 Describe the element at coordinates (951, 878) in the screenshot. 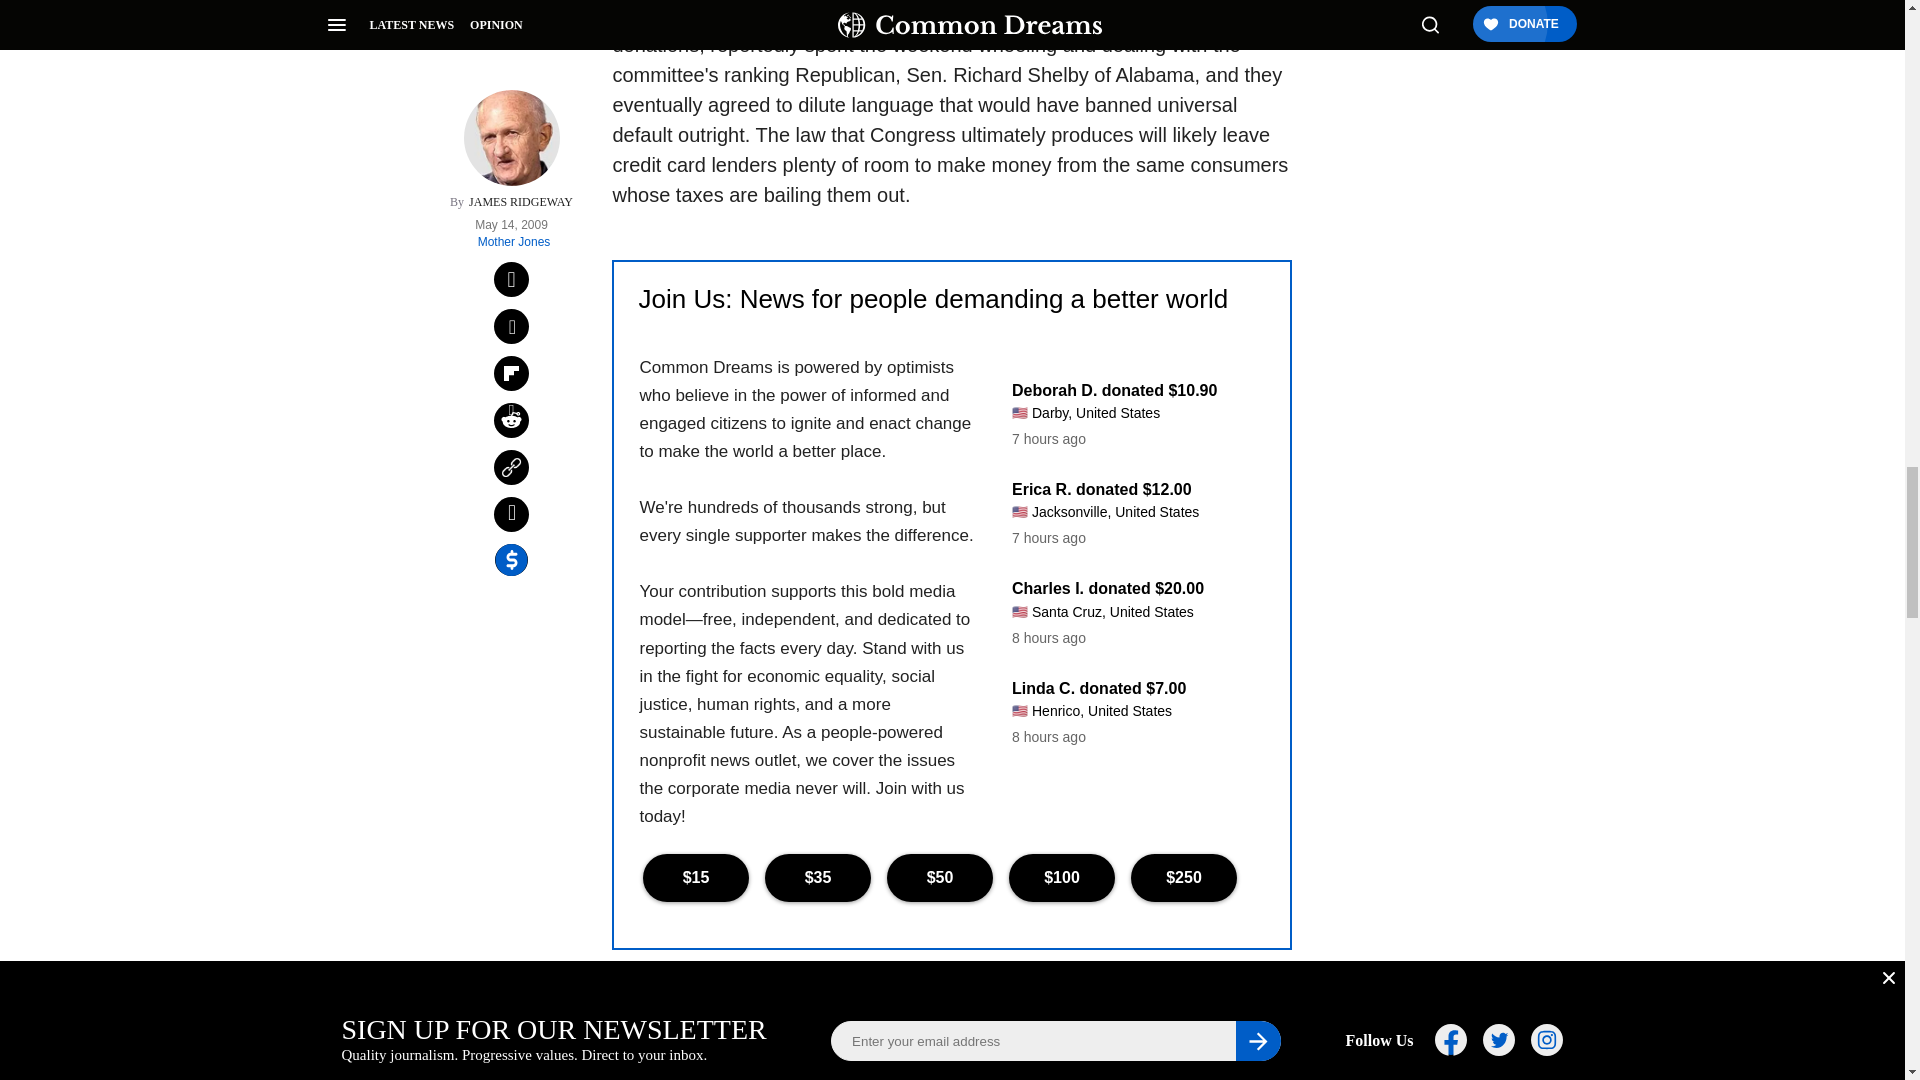

I see `Donate Button Group` at that location.